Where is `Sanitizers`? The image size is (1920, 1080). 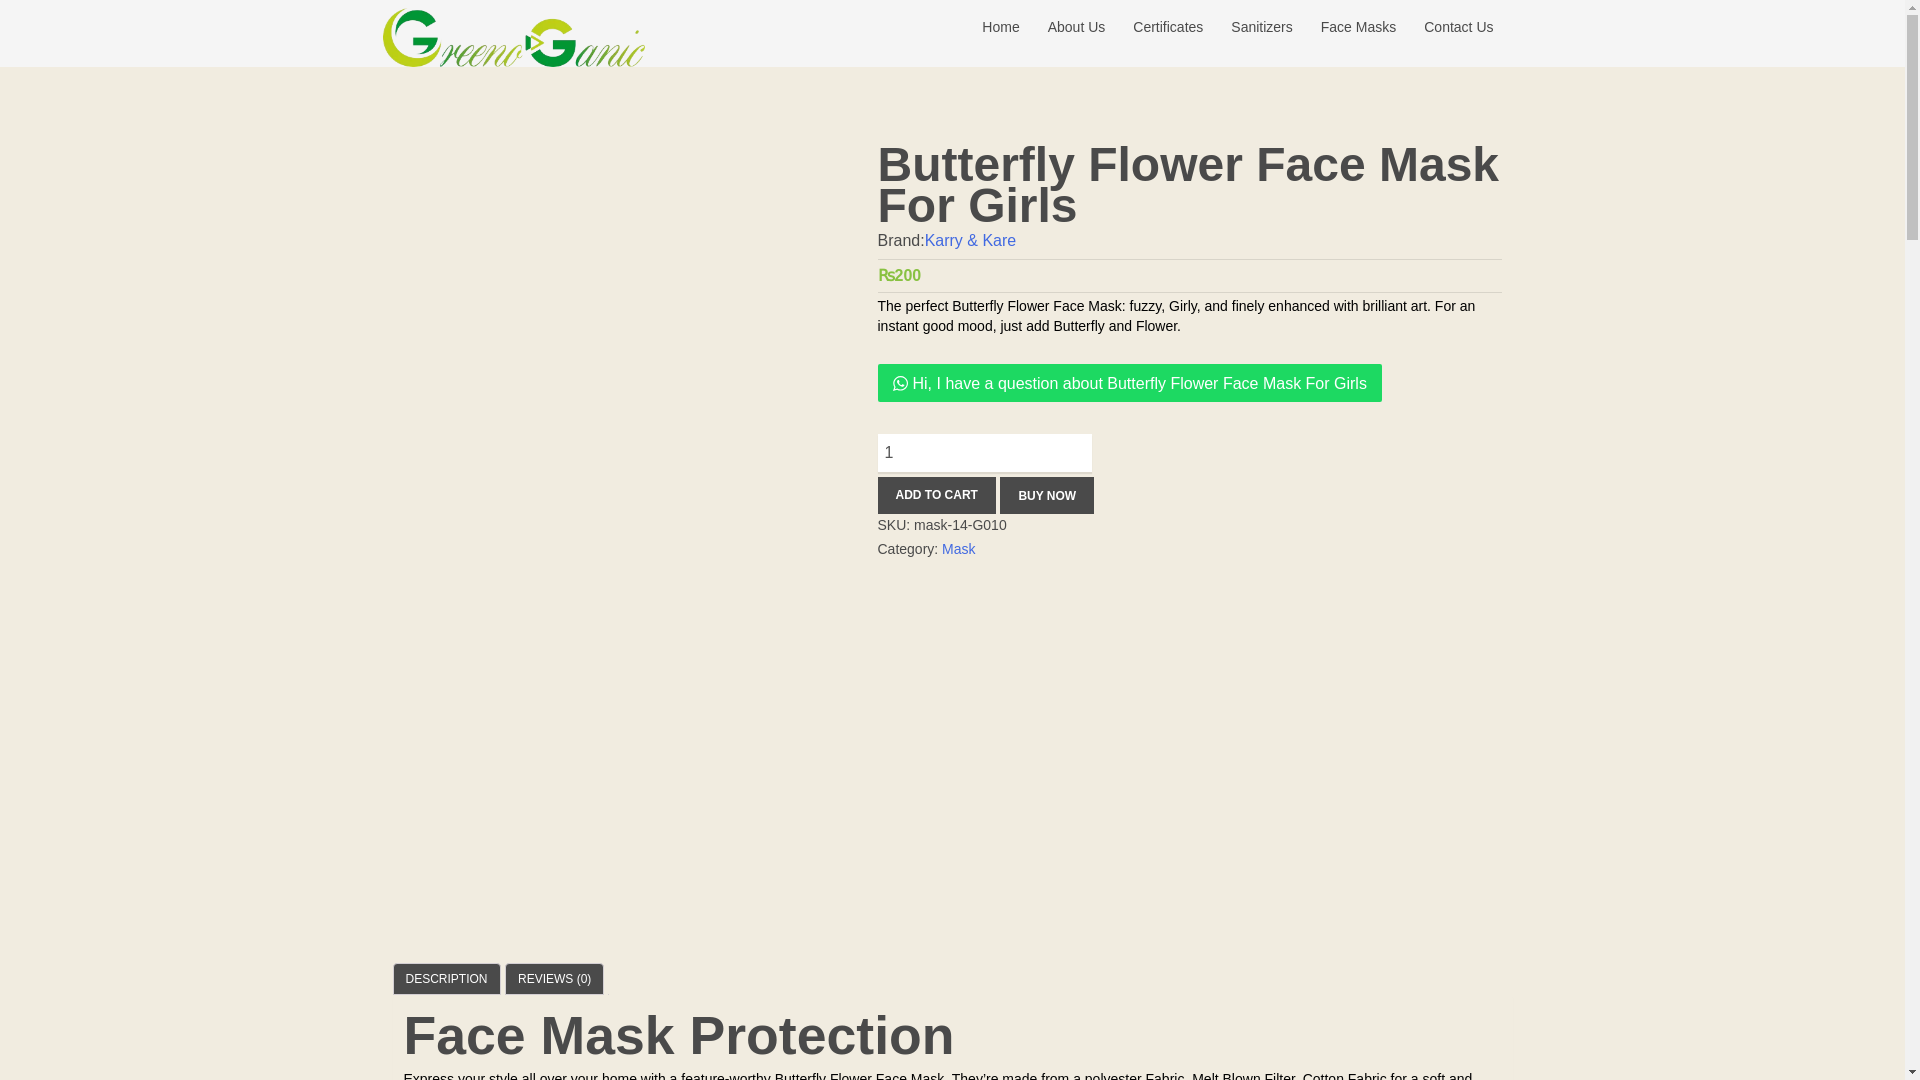
Sanitizers is located at coordinates (1261, 26).